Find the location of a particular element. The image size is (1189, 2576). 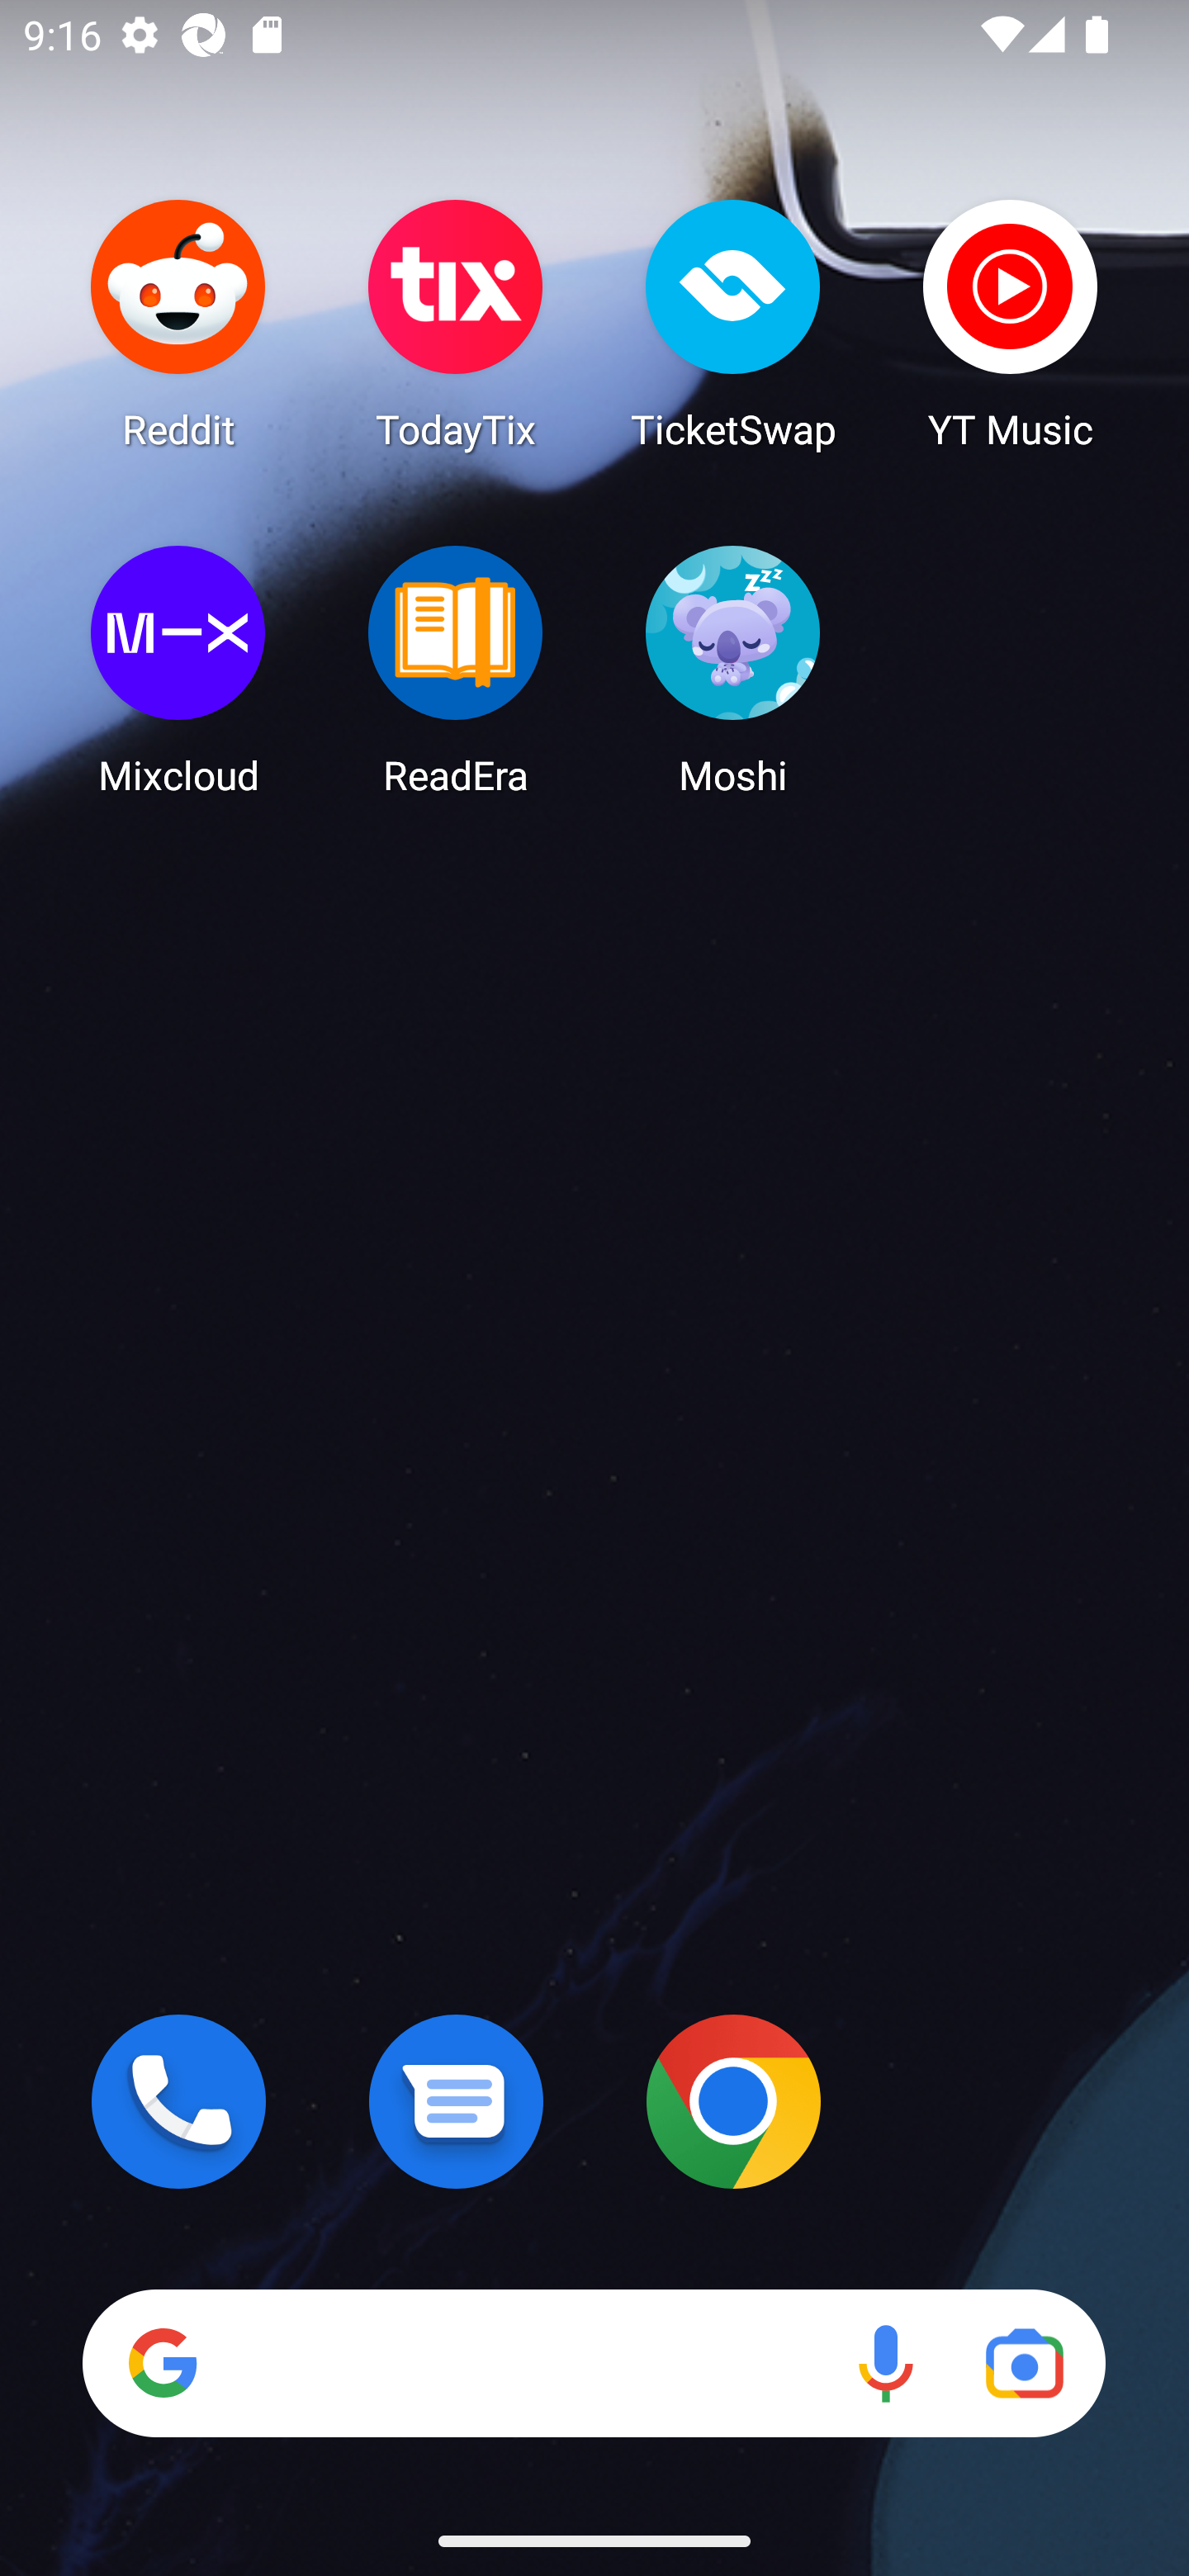

Chrome is located at coordinates (733, 2101).